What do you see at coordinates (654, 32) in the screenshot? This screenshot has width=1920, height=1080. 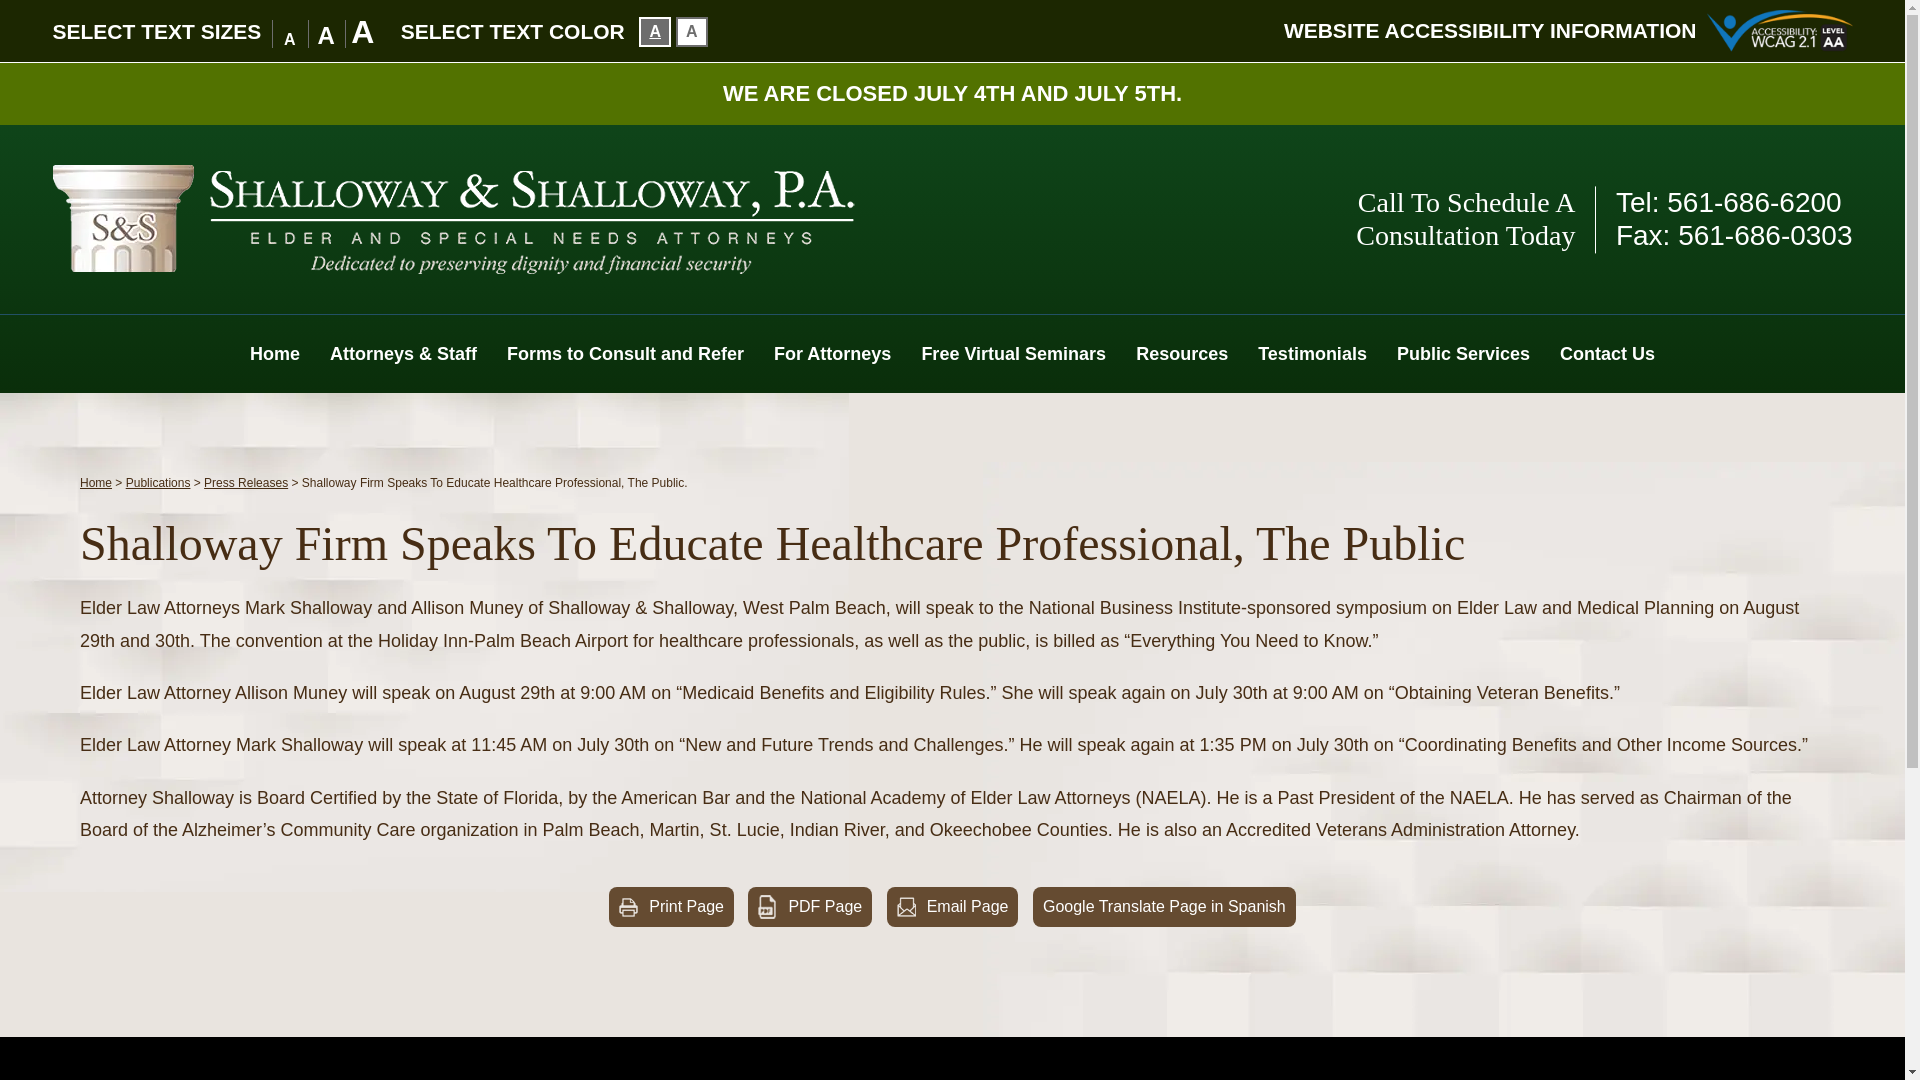 I see `A` at bounding box center [654, 32].